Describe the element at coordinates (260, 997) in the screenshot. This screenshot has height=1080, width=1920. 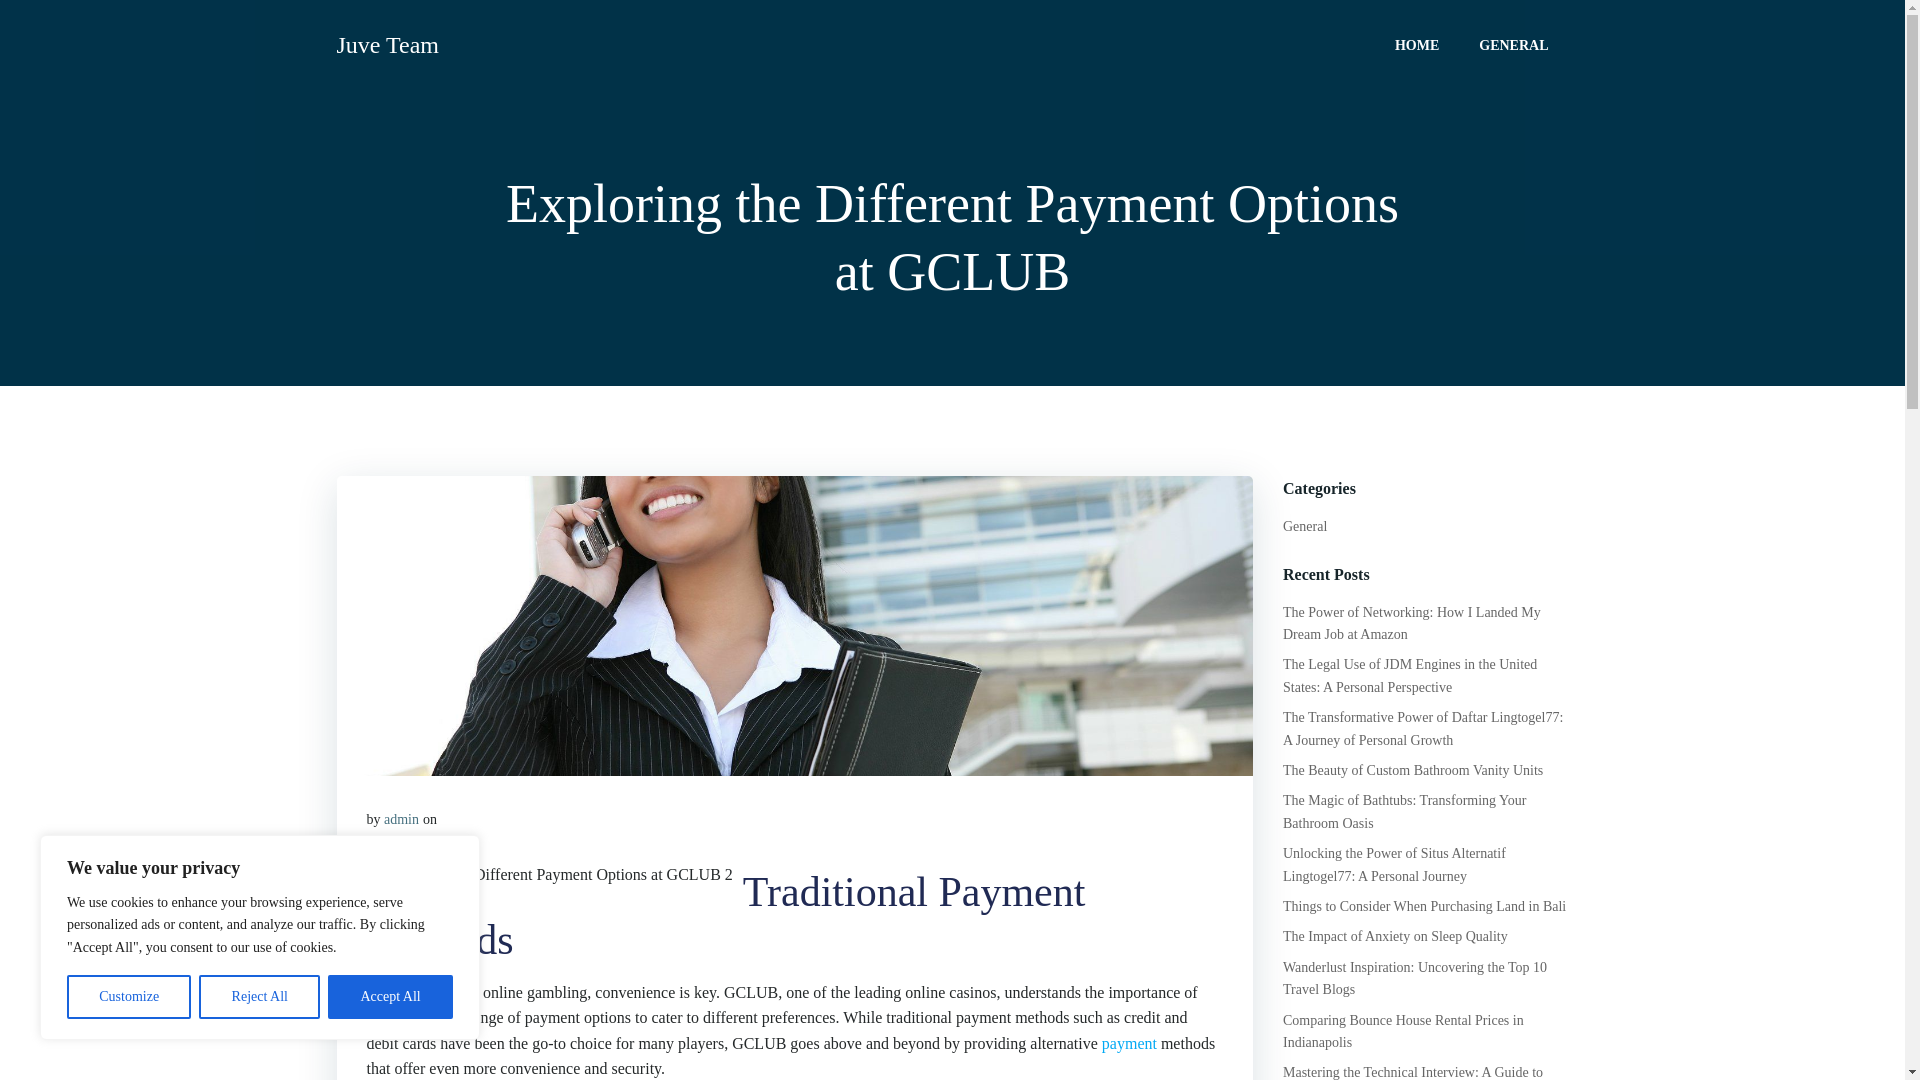
I see `Reject All` at that location.